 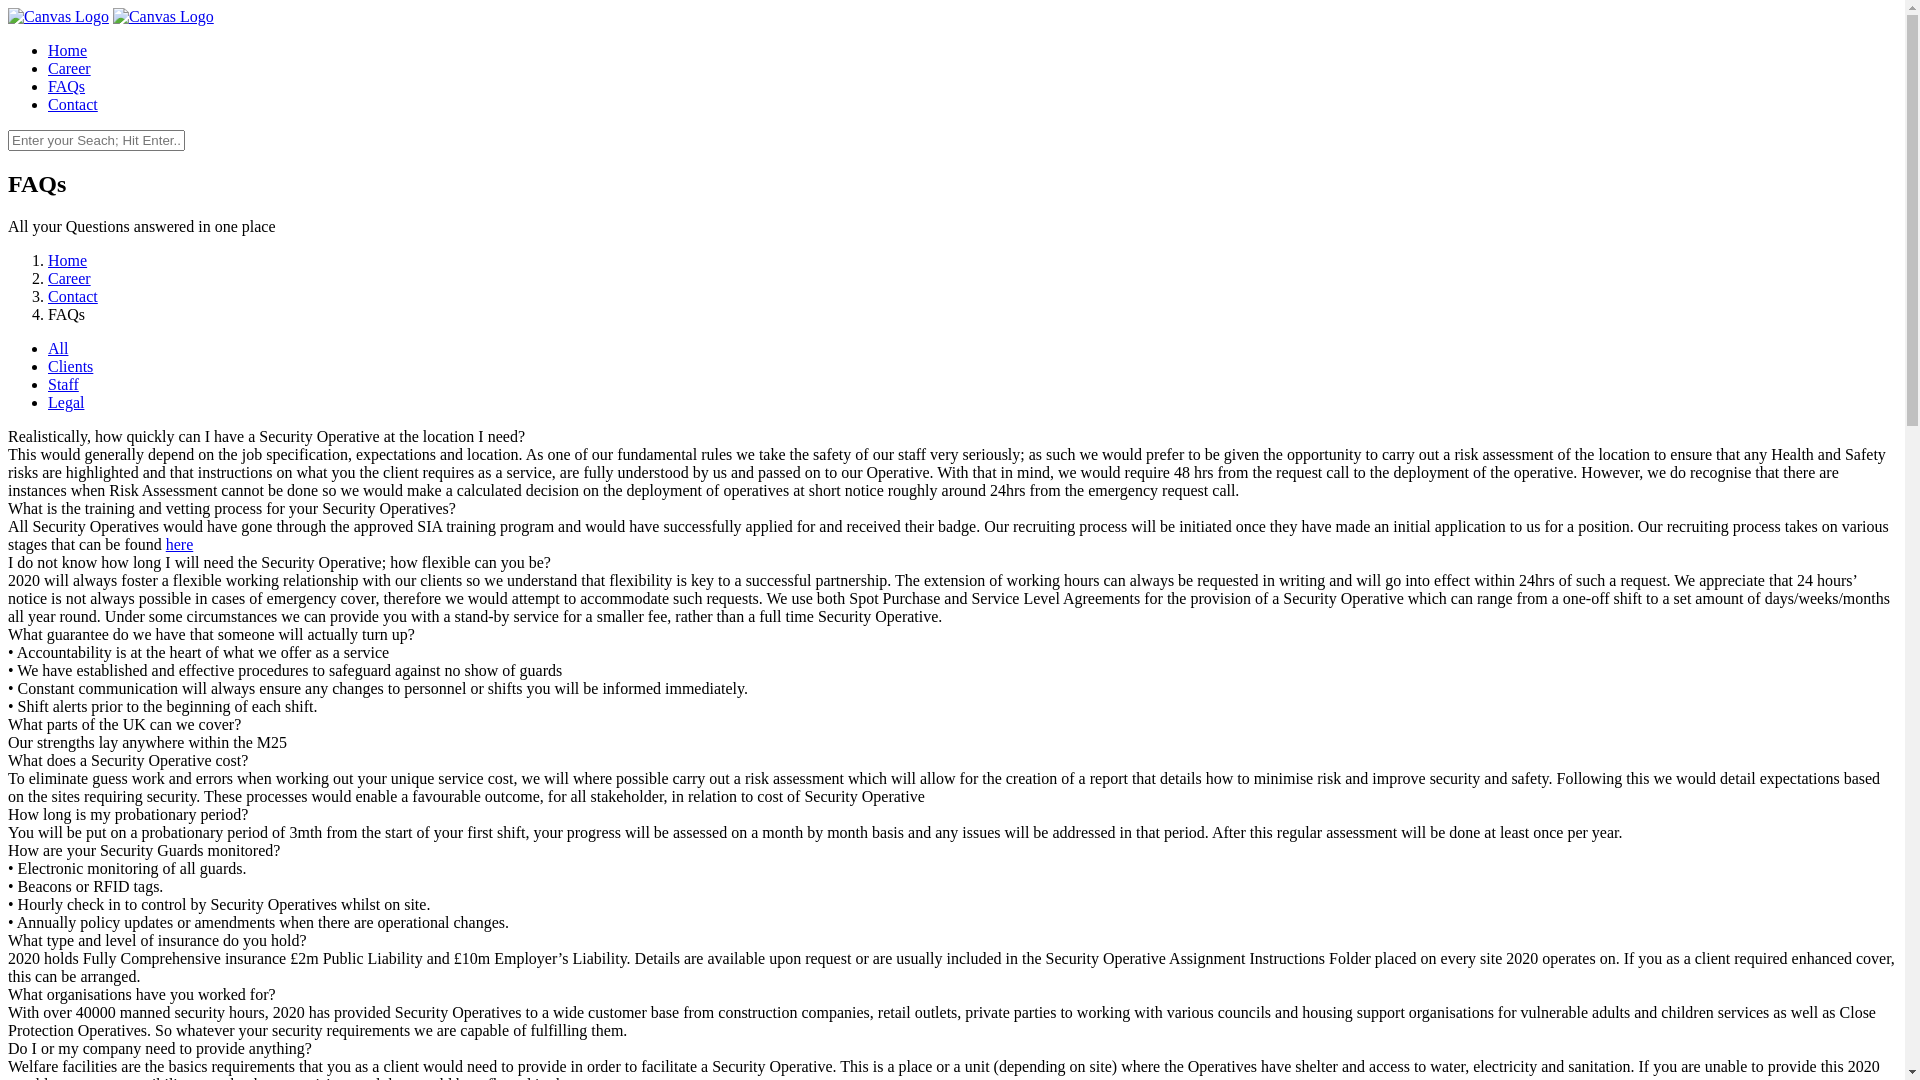 I want to click on Staff, so click(x=64, y=384).